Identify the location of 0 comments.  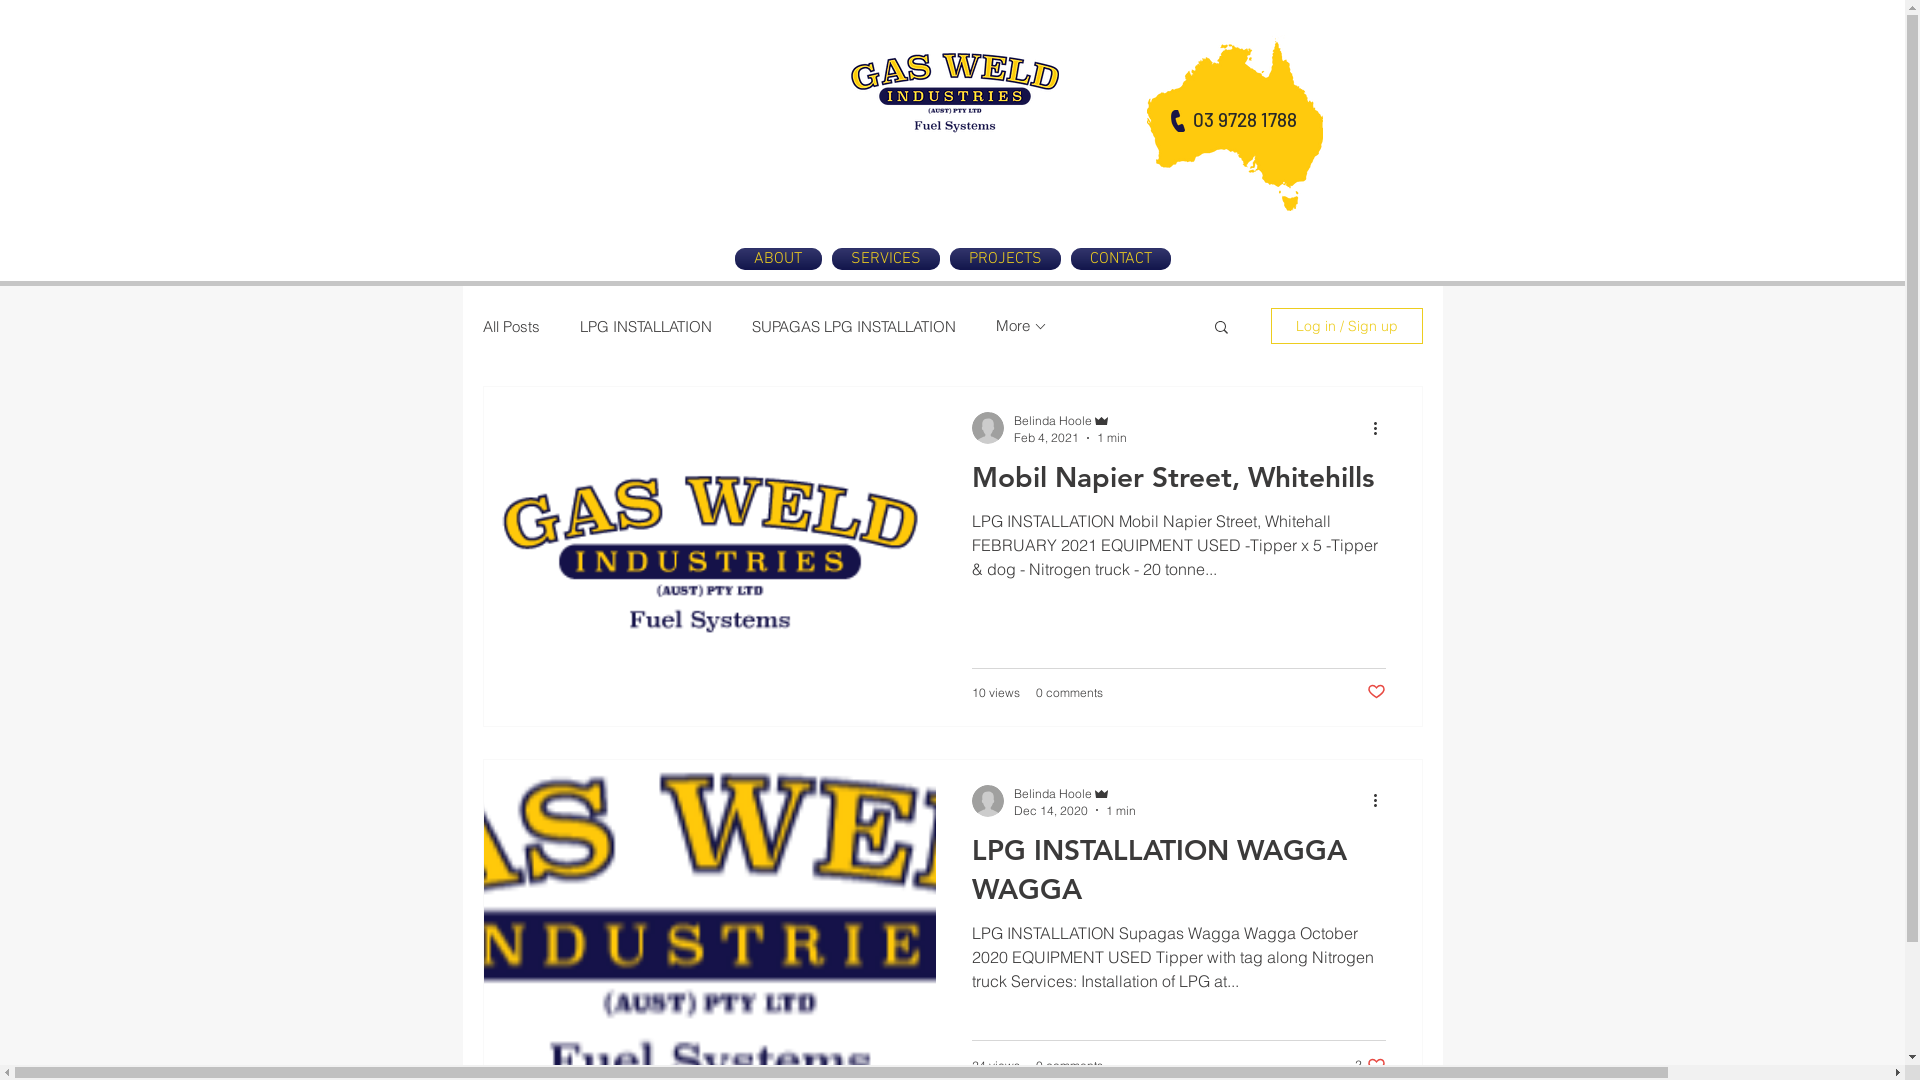
(1070, 692).